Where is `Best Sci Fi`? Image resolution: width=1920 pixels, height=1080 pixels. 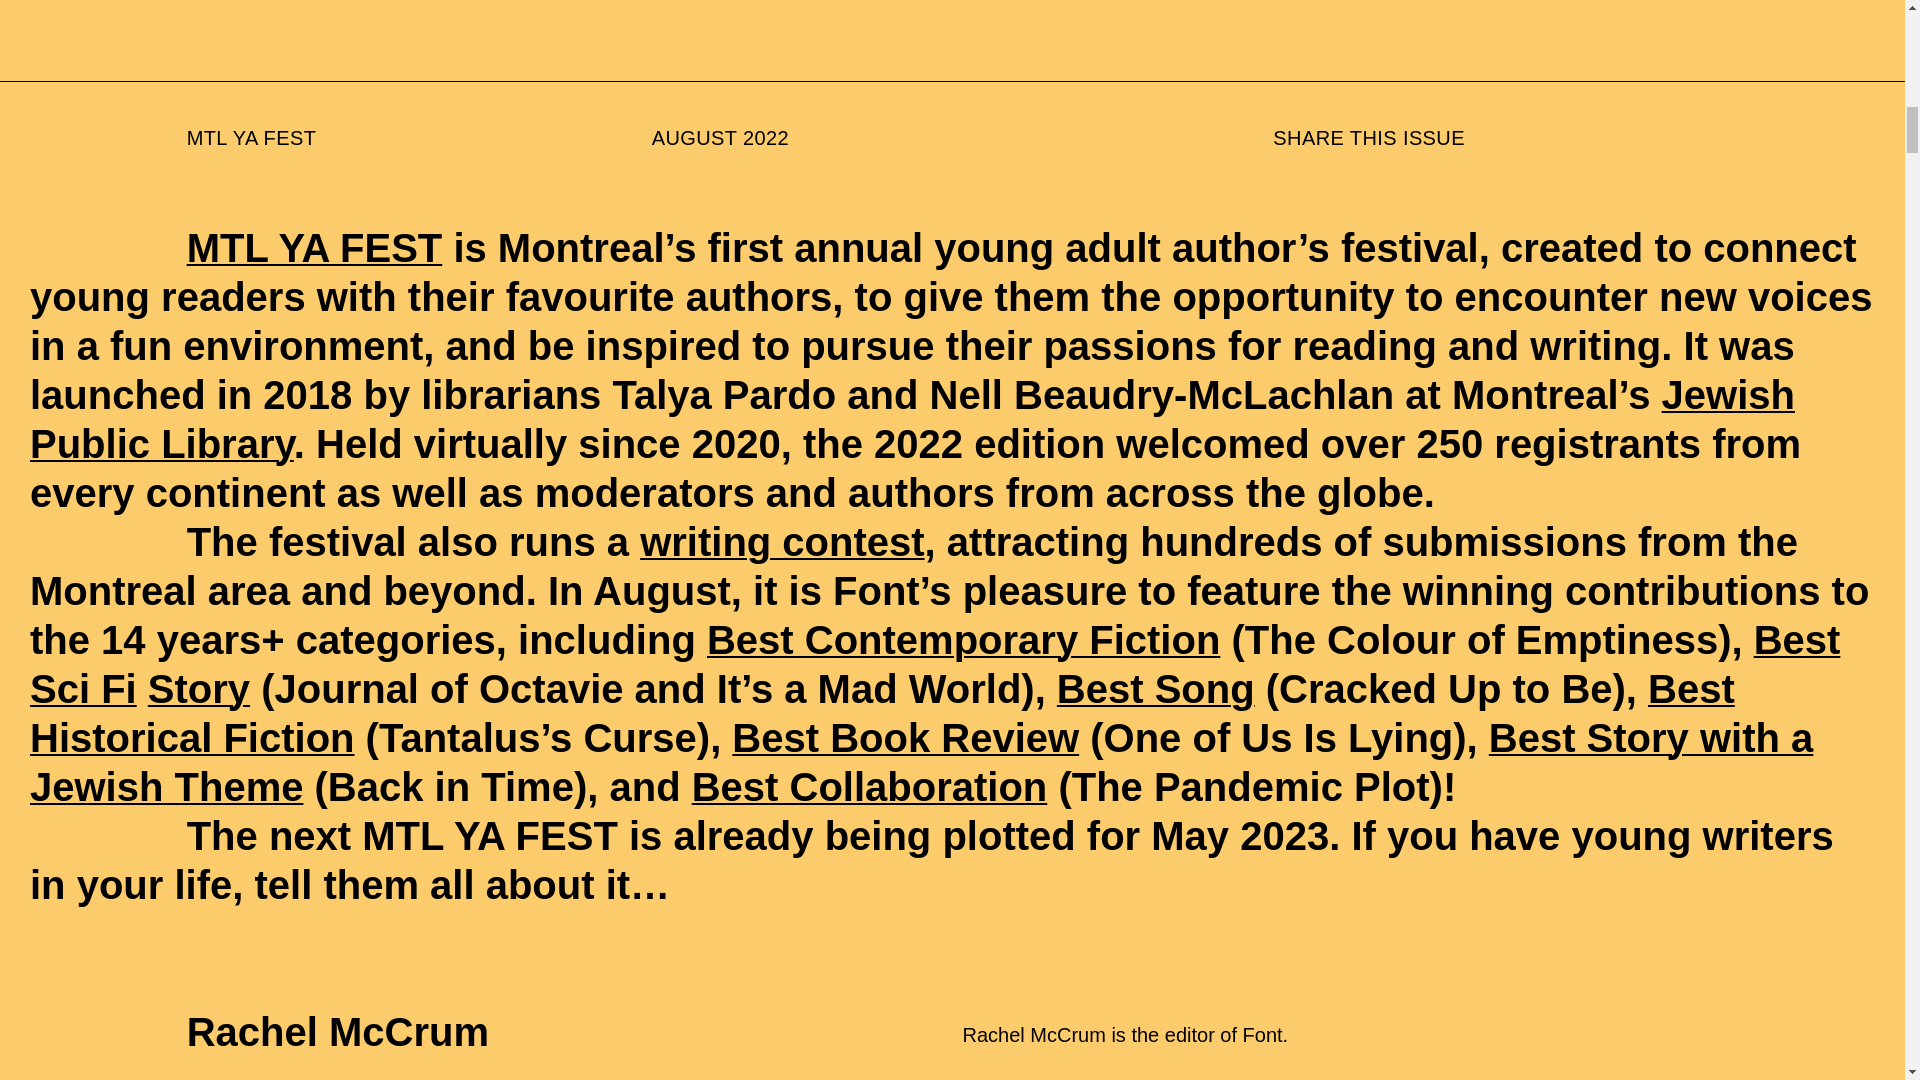 Best Sci Fi is located at coordinates (934, 664).